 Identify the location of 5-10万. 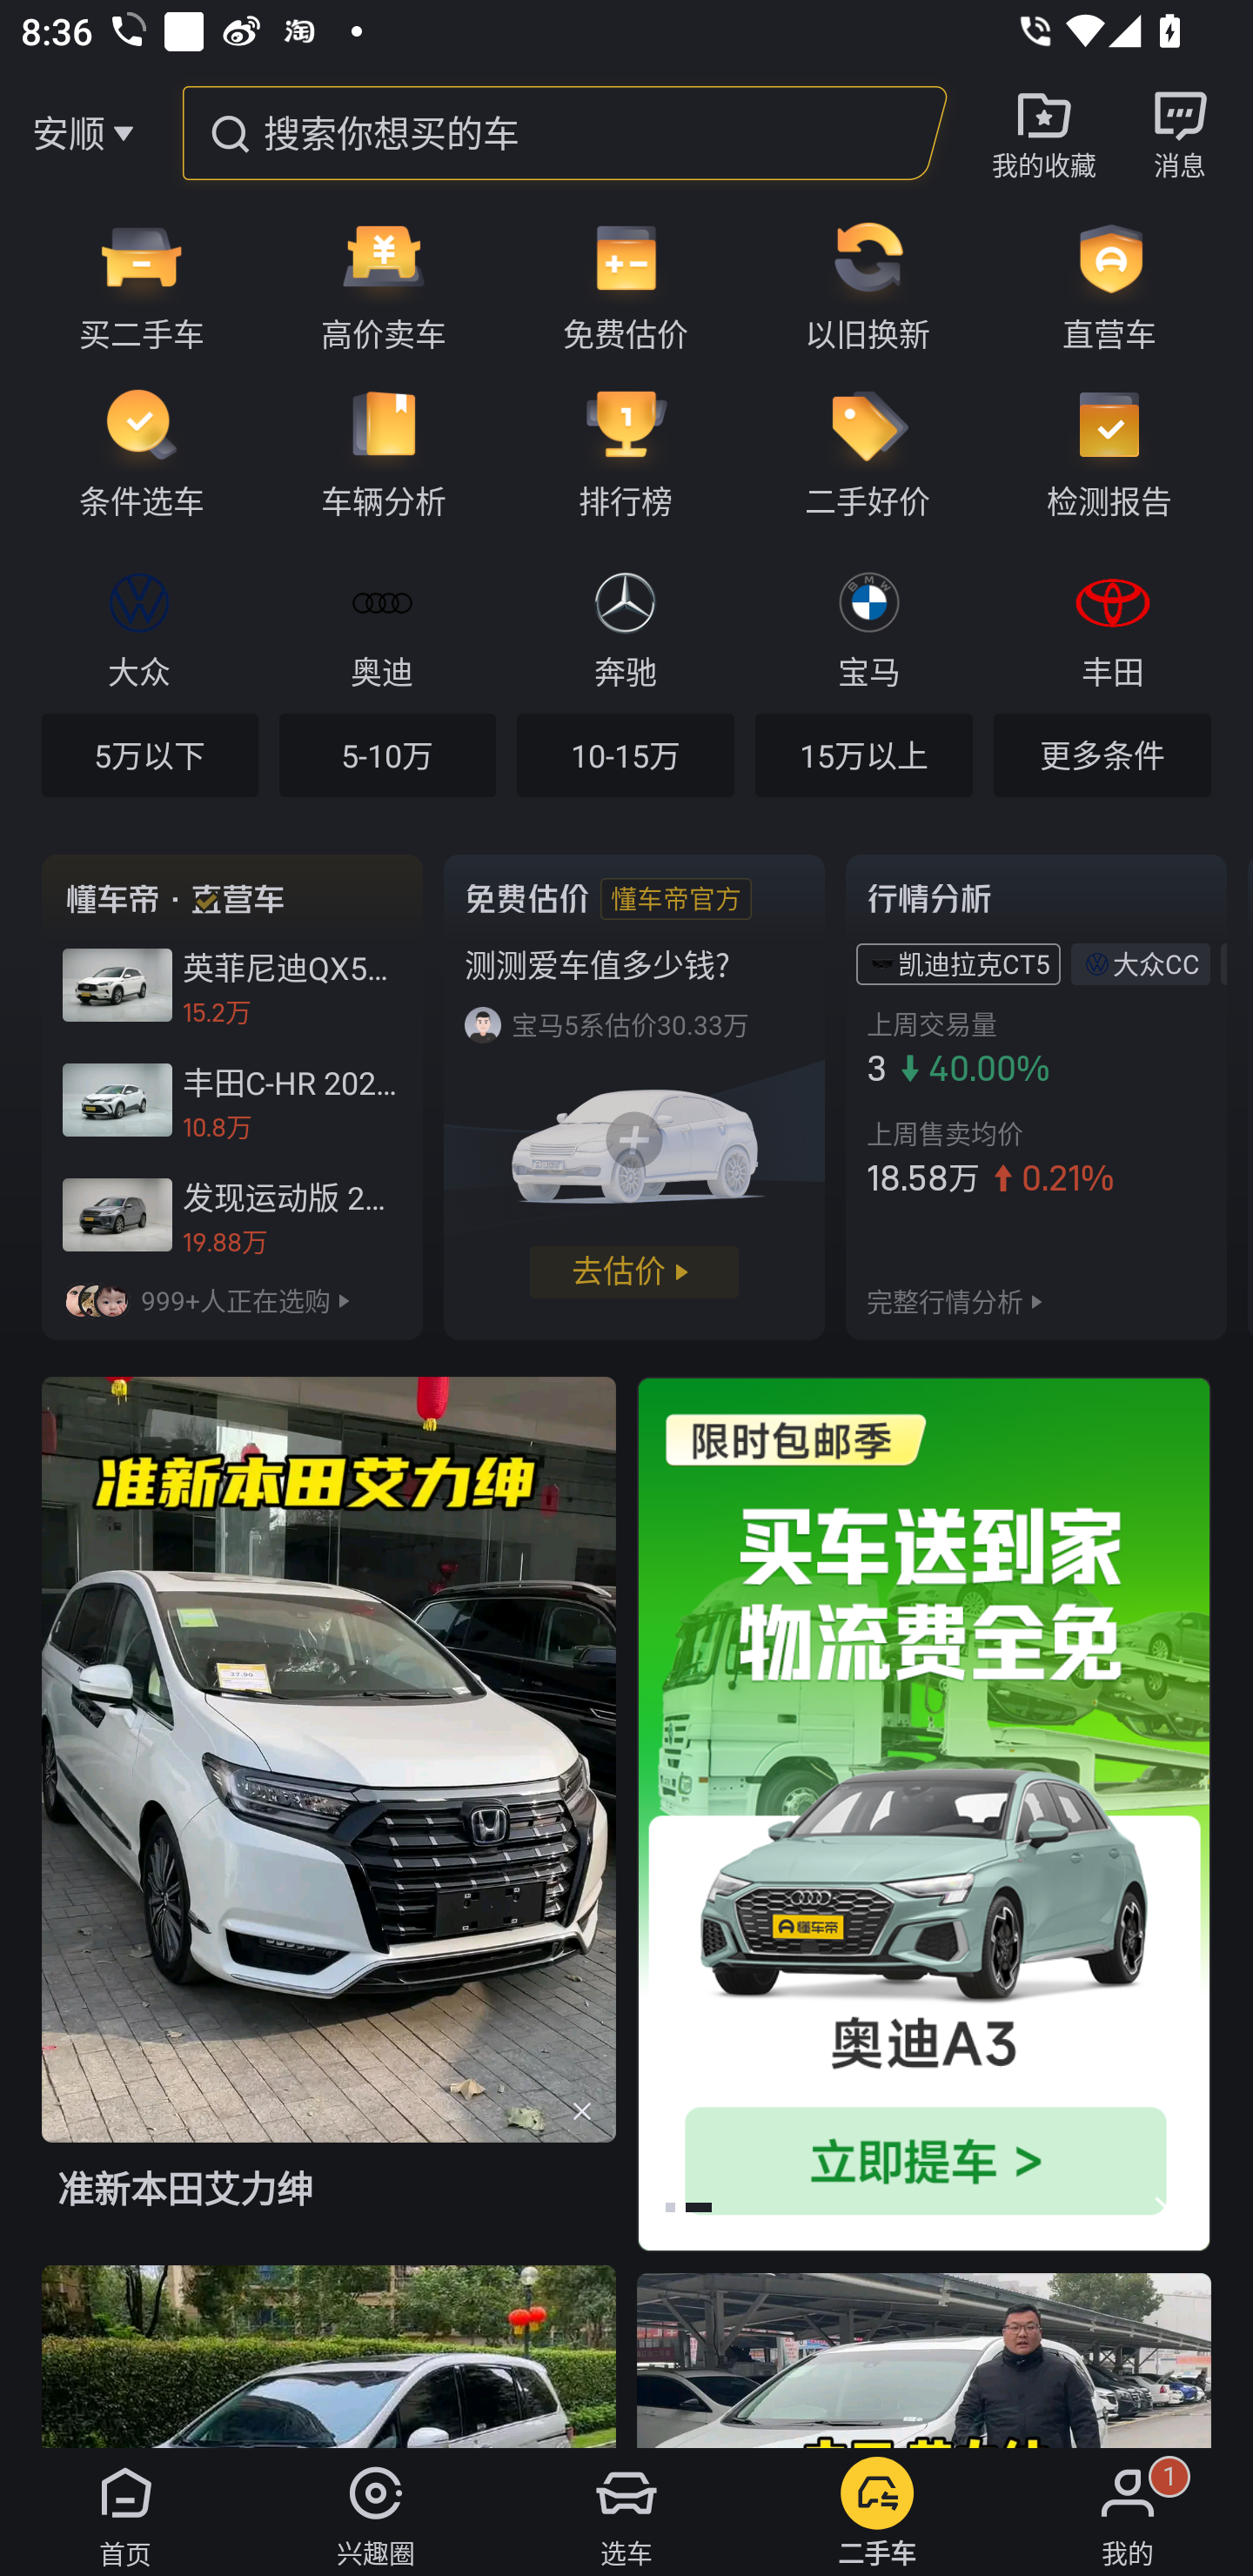
(388, 754).